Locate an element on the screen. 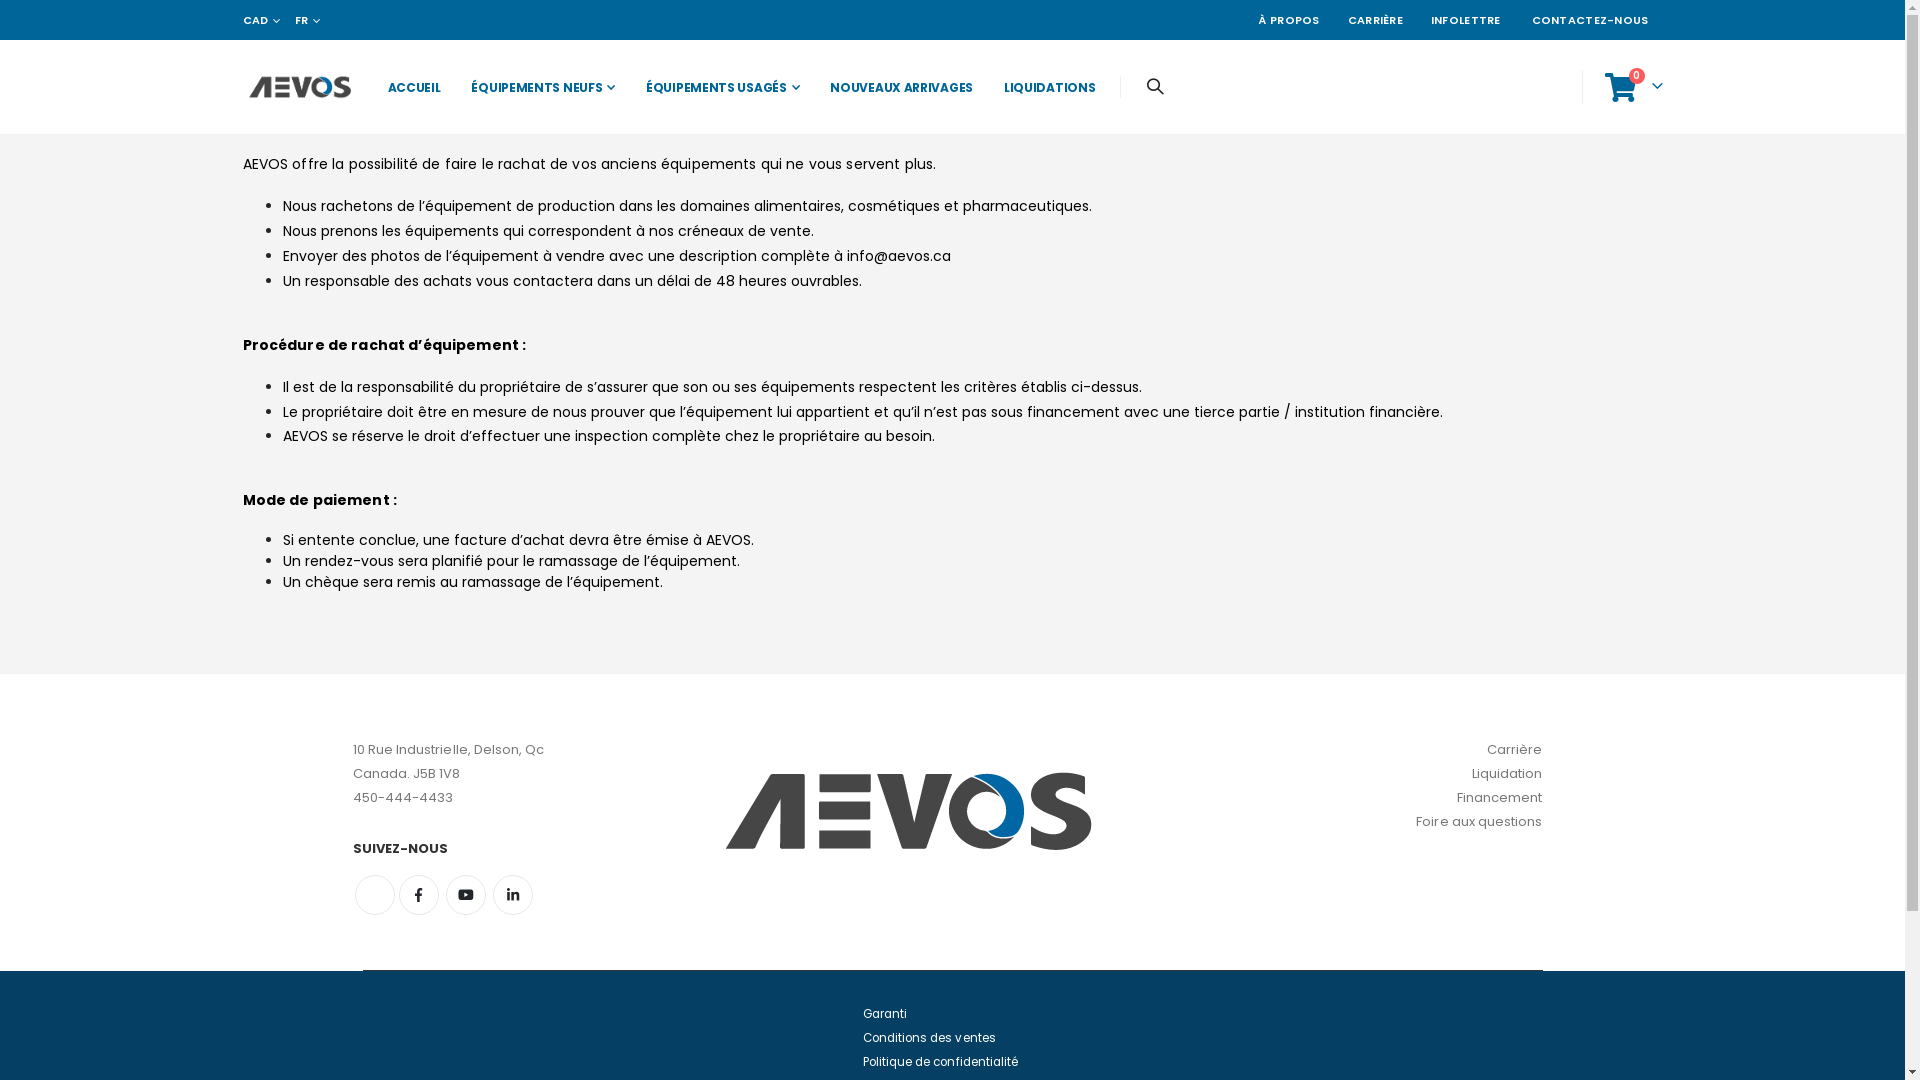 This screenshot has width=1920, height=1080. CONTACTEZ-NOUS is located at coordinates (1590, 20).